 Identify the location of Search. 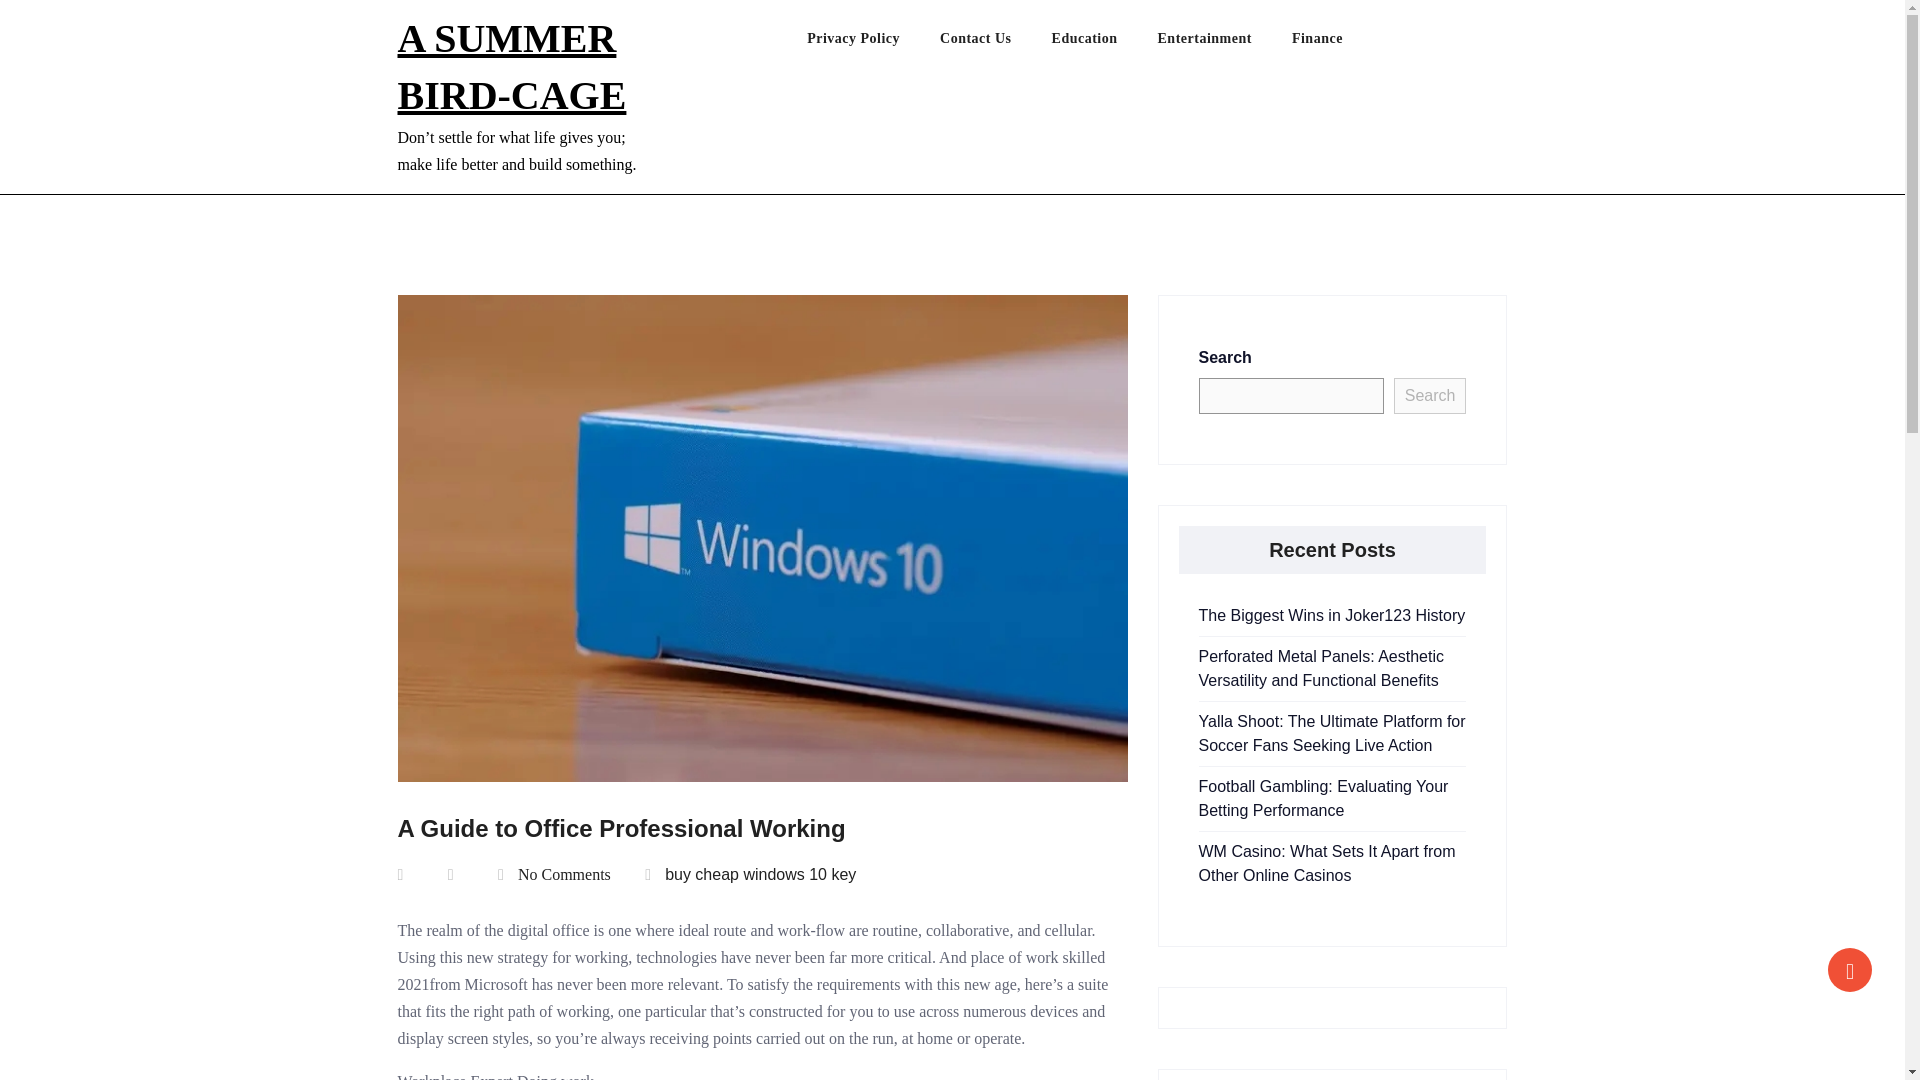
(1430, 396).